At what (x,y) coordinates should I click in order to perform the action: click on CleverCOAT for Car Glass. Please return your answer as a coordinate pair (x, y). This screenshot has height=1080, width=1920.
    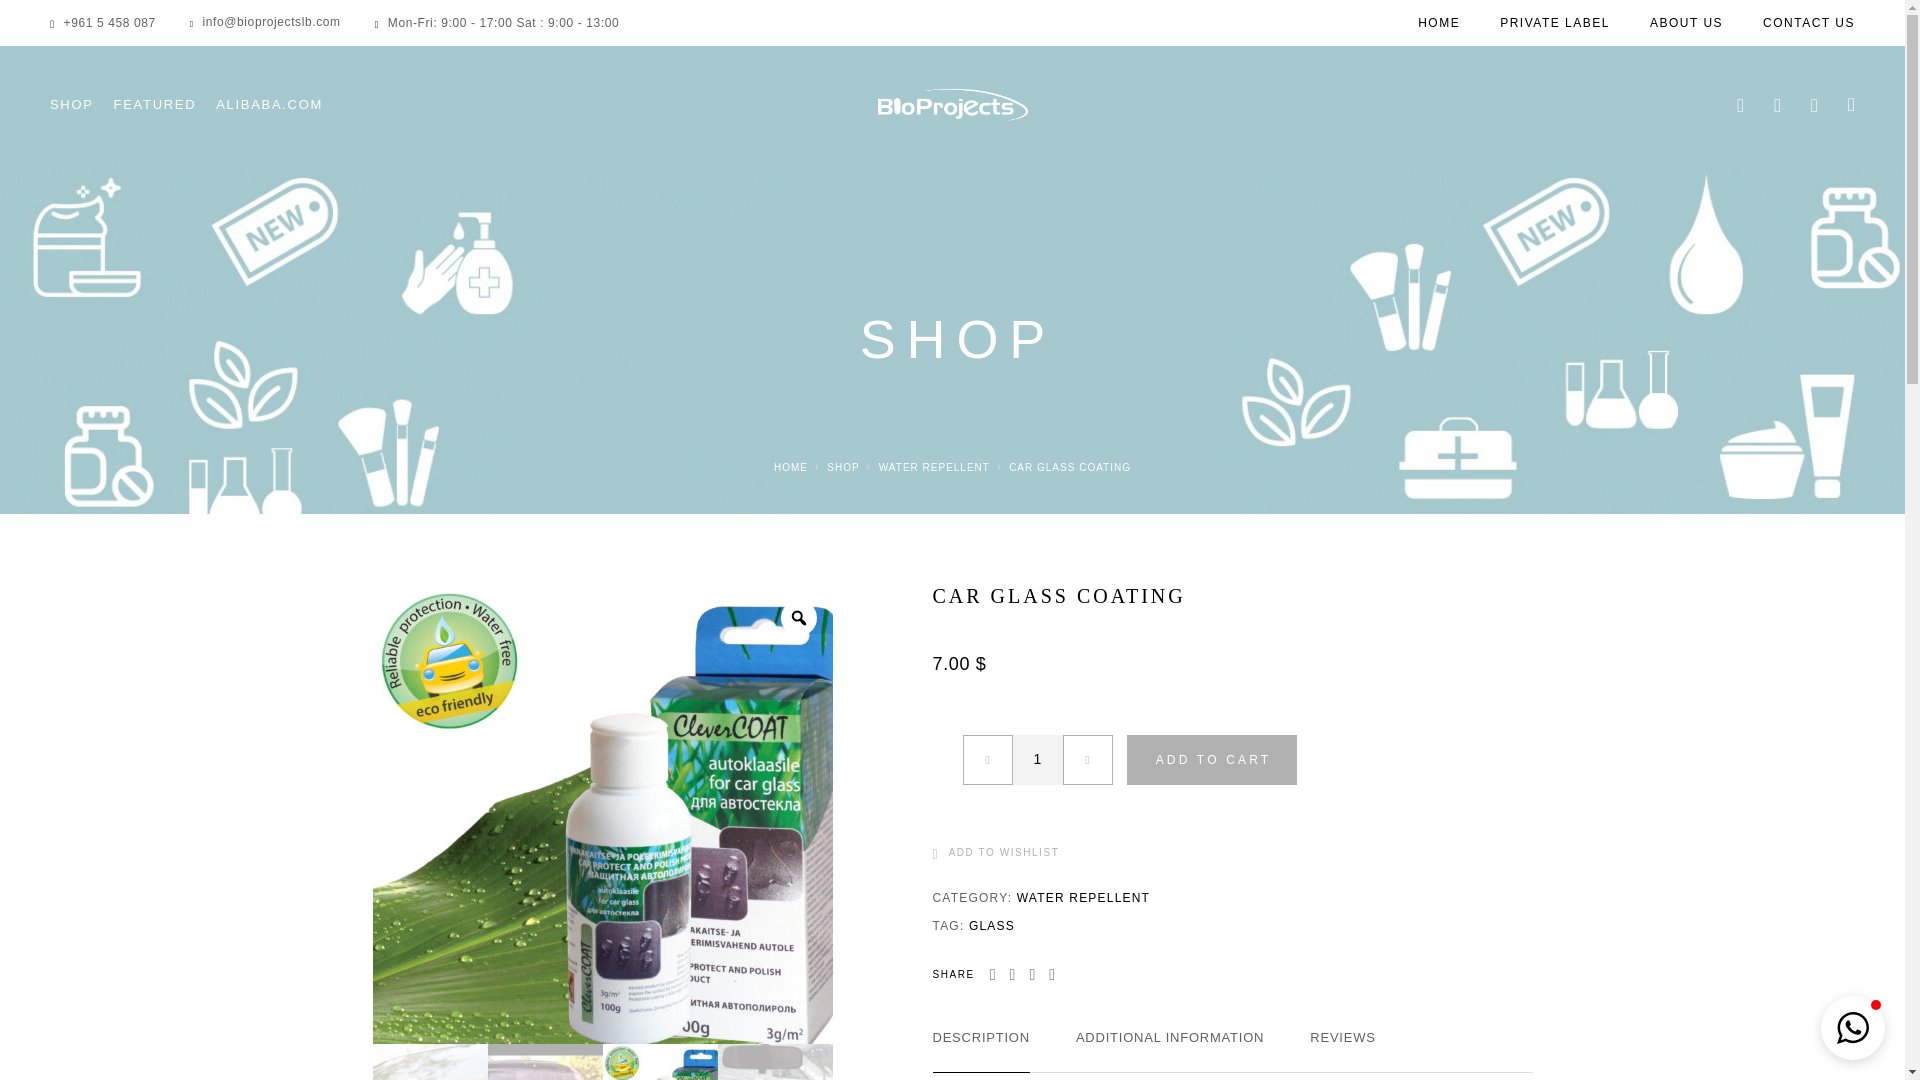
    Looking at the image, I should click on (602, 814).